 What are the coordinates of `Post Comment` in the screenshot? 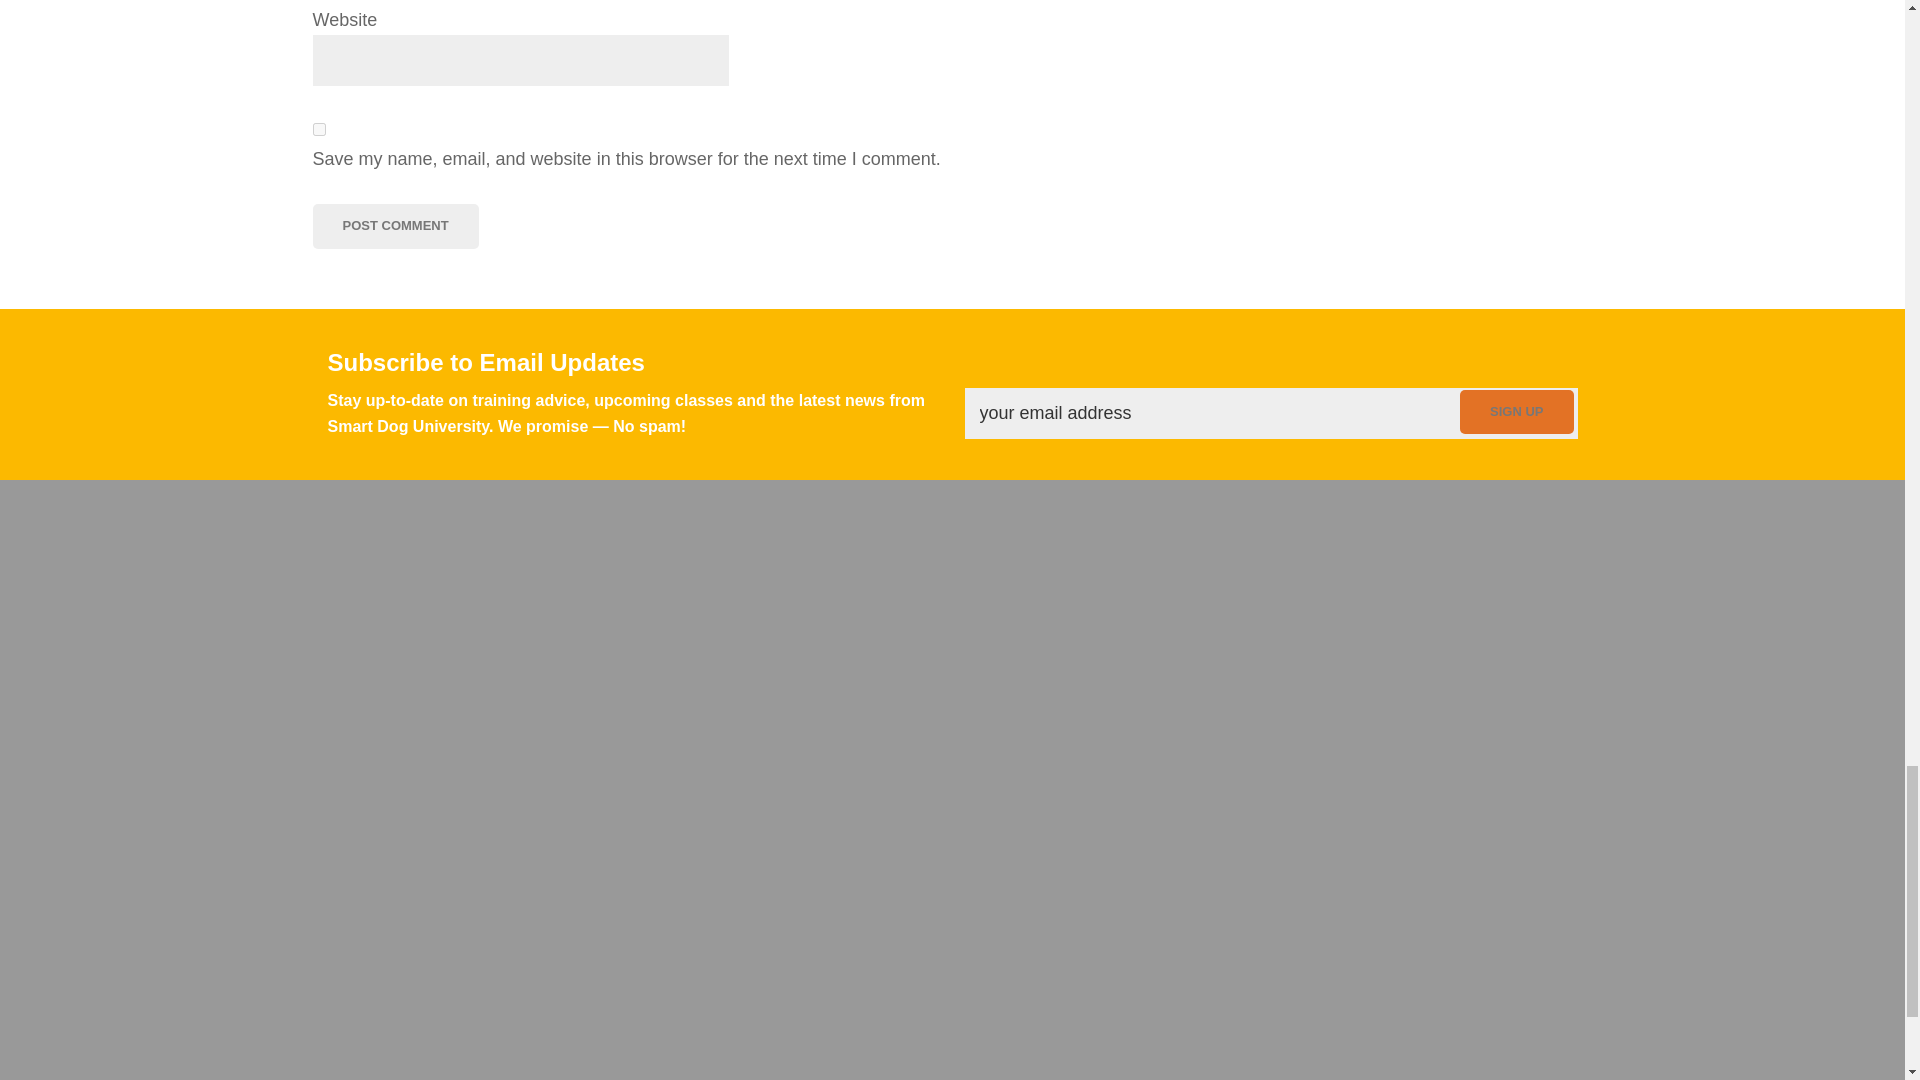 It's located at (394, 226).